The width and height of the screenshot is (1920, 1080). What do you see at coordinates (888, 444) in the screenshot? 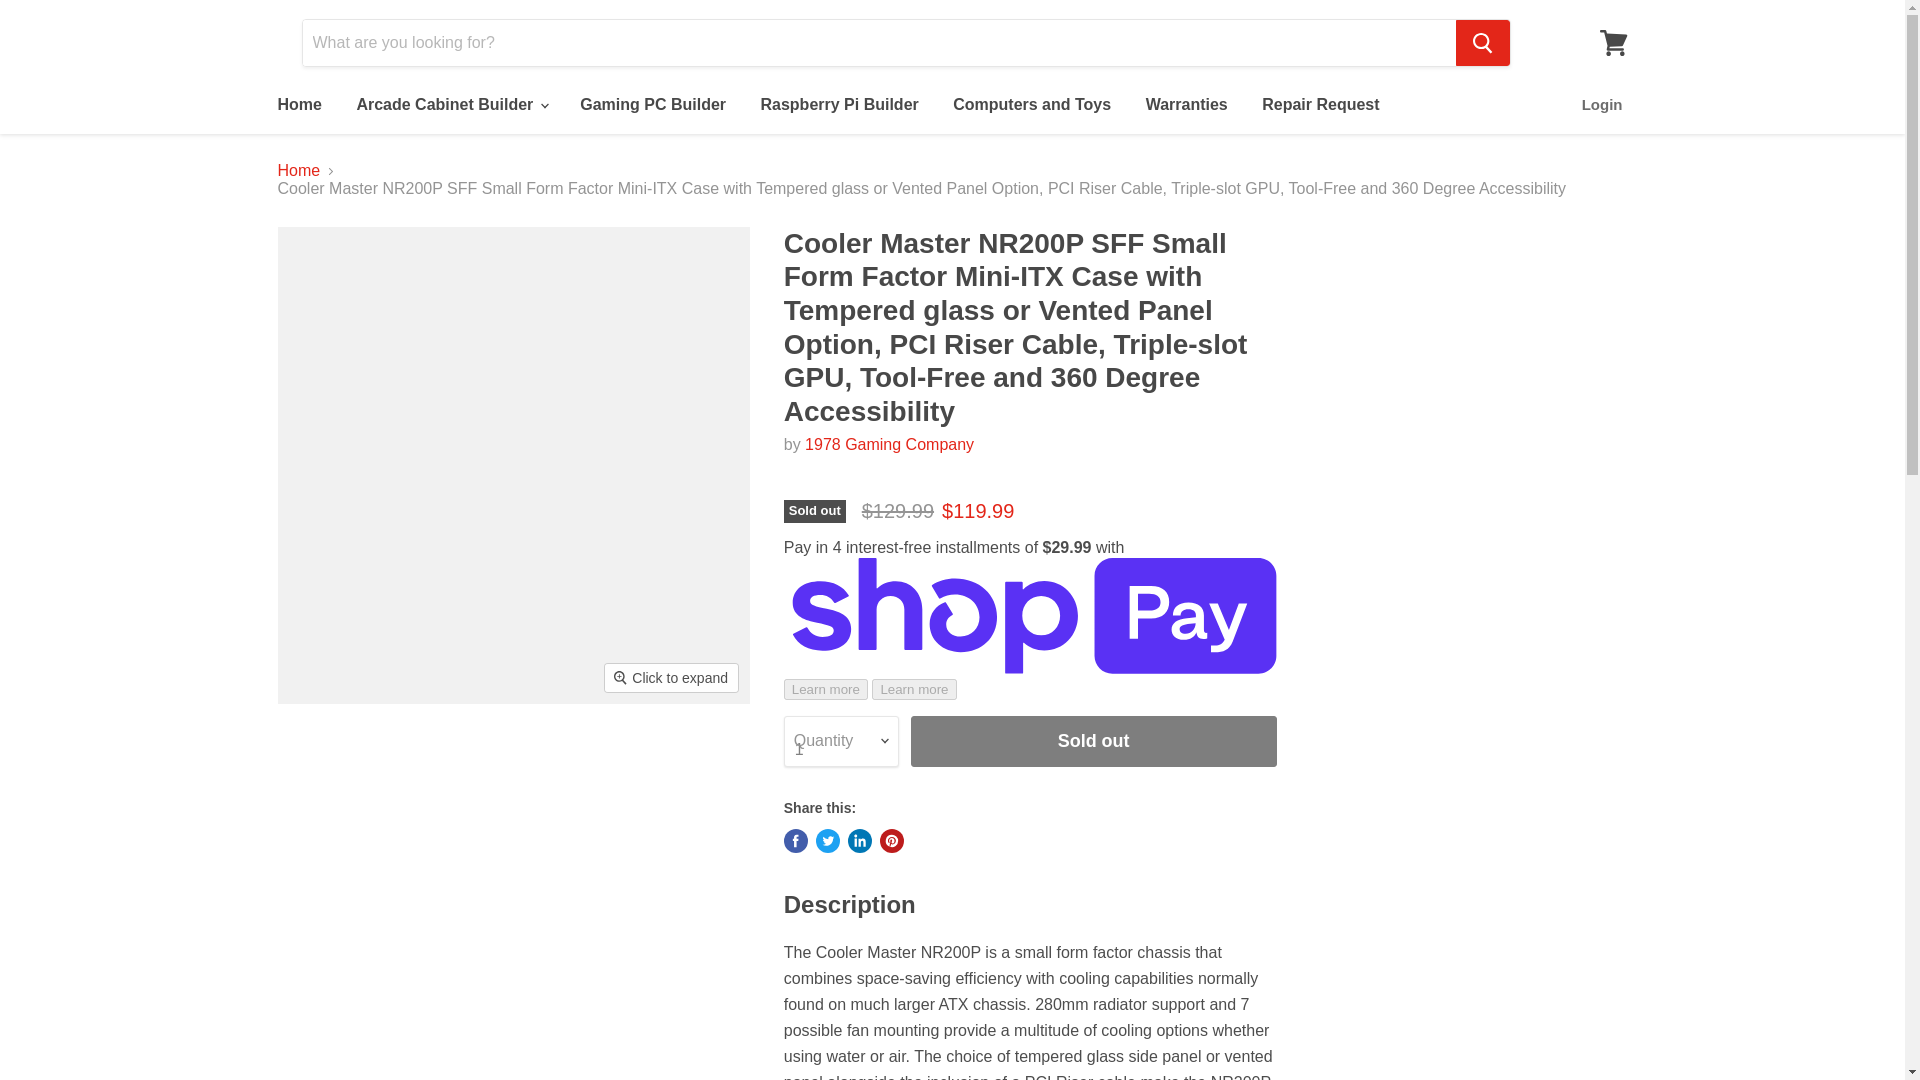
I see `1978 Gaming Company` at bounding box center [888, 444].